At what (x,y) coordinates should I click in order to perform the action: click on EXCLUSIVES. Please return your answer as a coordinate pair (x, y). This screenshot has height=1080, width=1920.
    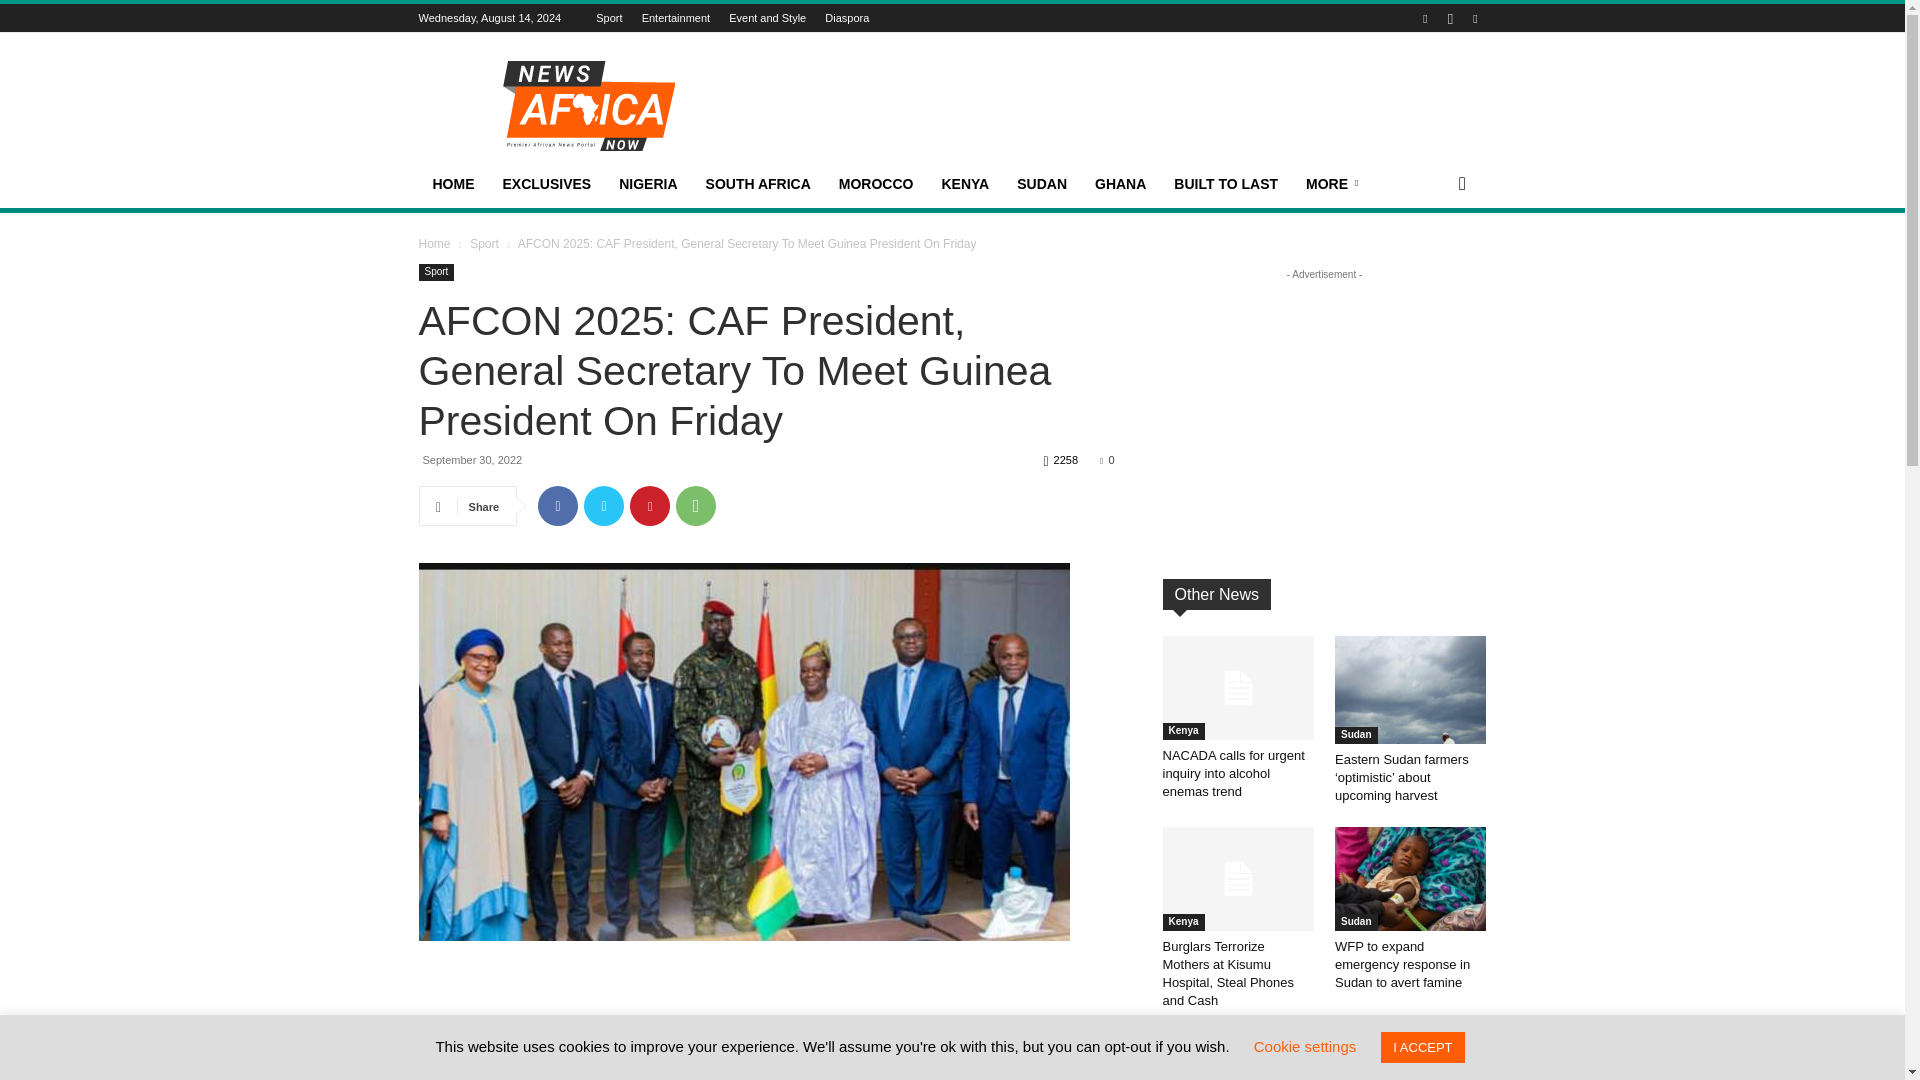
    Looking at the image, I should click on (546, 184).